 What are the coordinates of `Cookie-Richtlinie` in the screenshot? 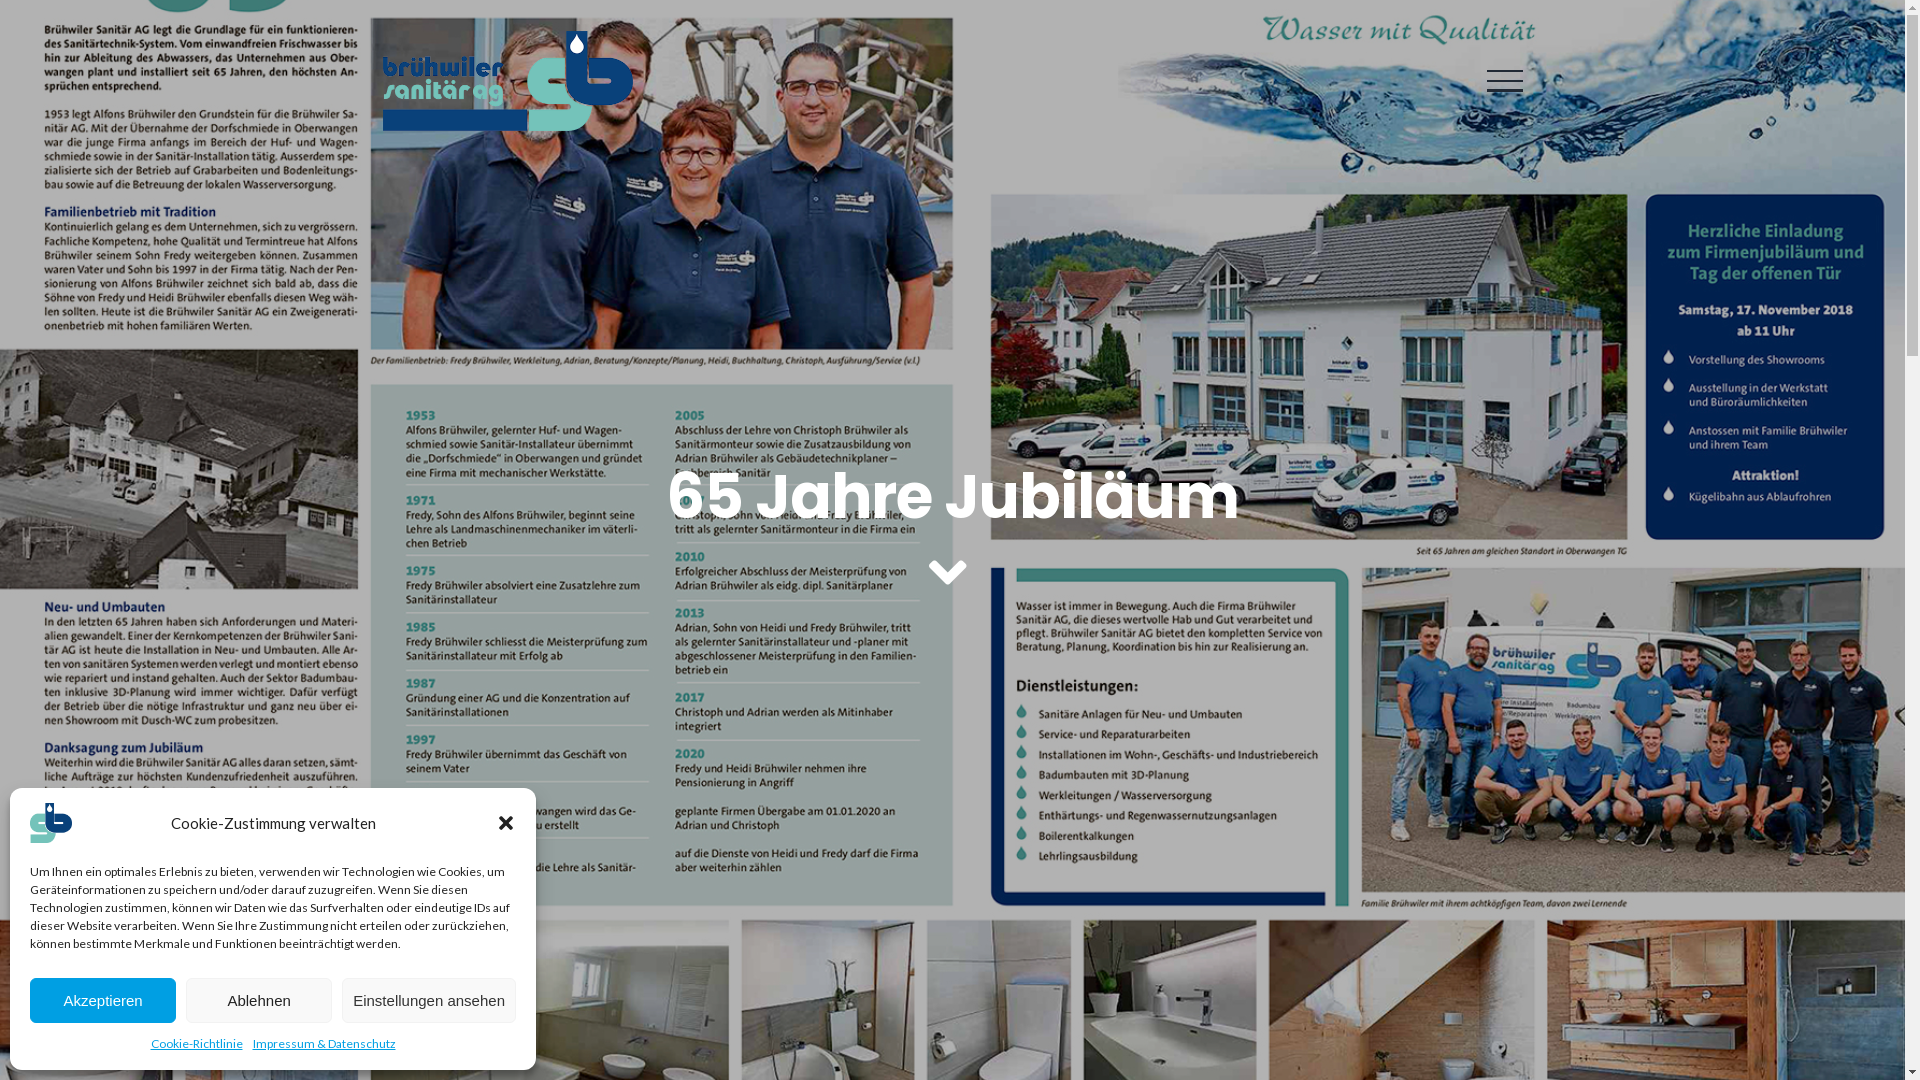 It's located at (196, 1044).